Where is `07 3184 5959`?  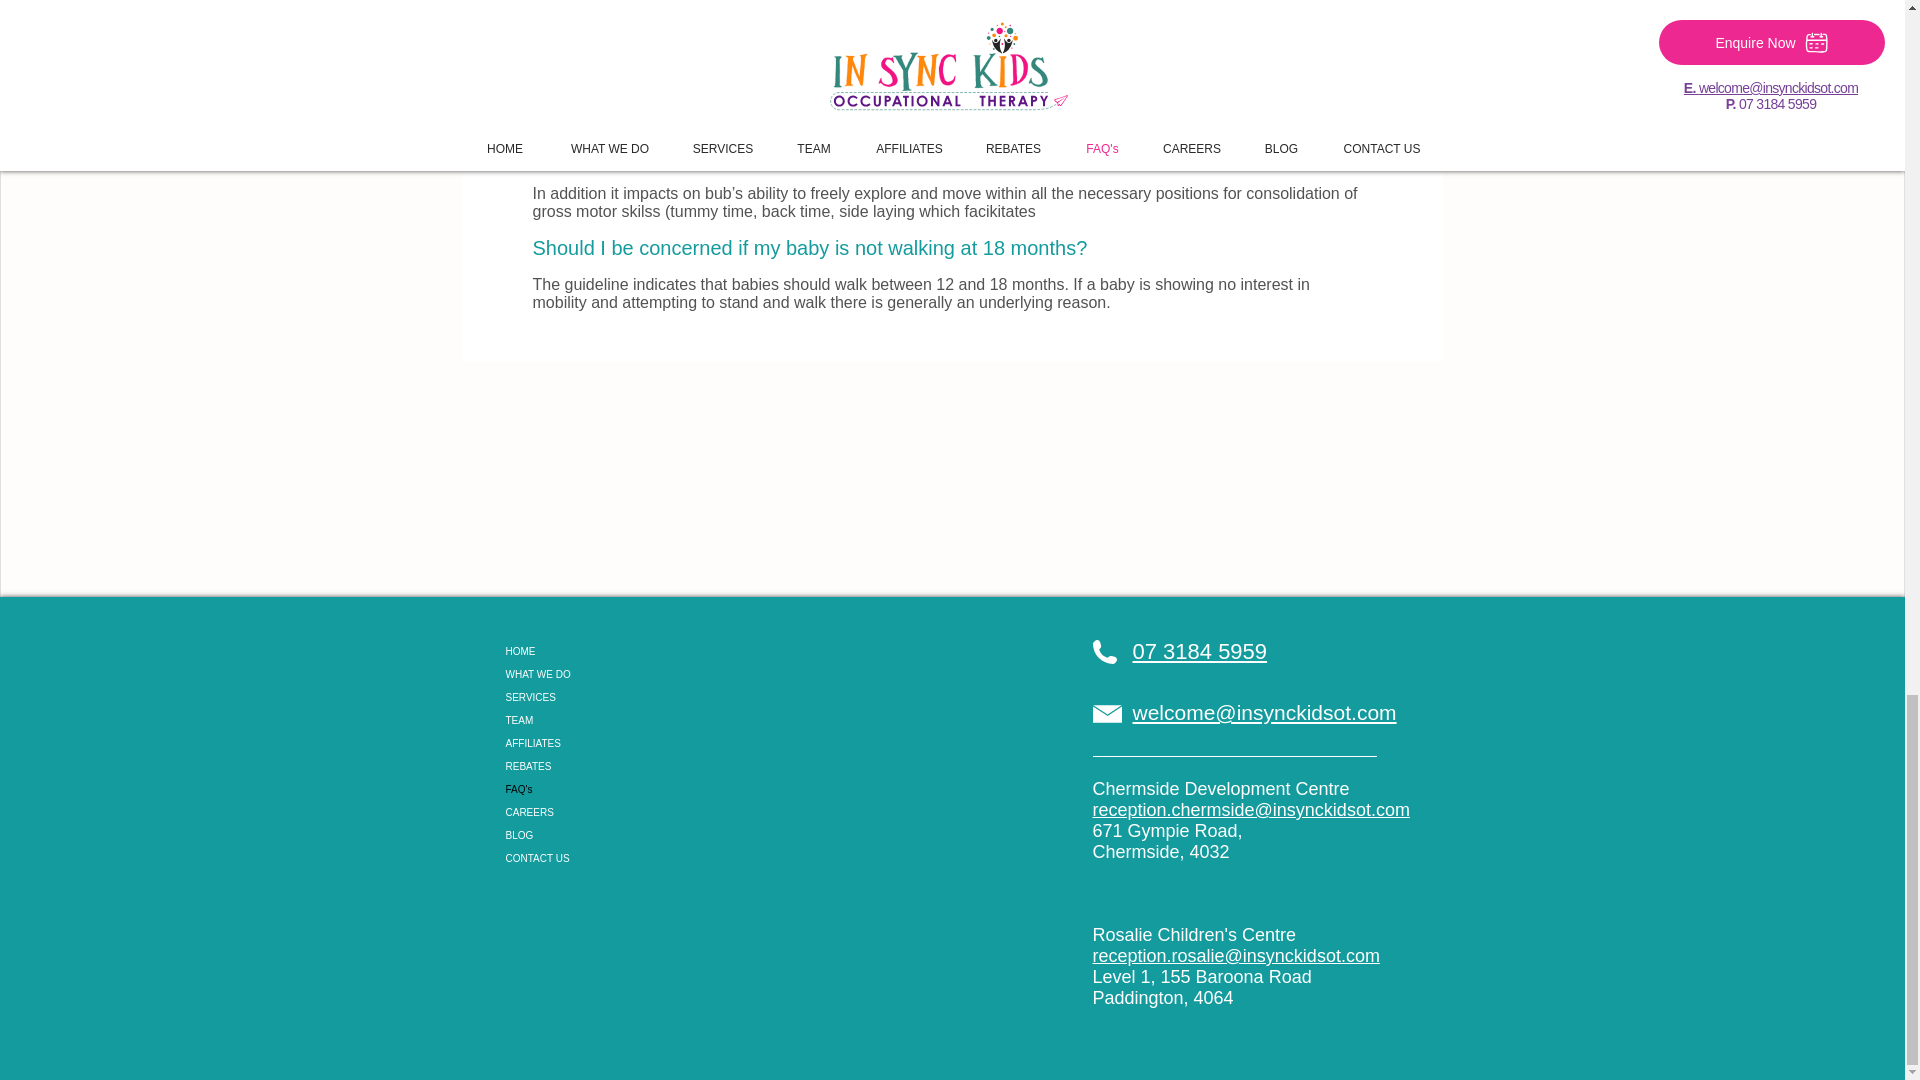
07 3184 5959 is located at coordinates (1200, 652).